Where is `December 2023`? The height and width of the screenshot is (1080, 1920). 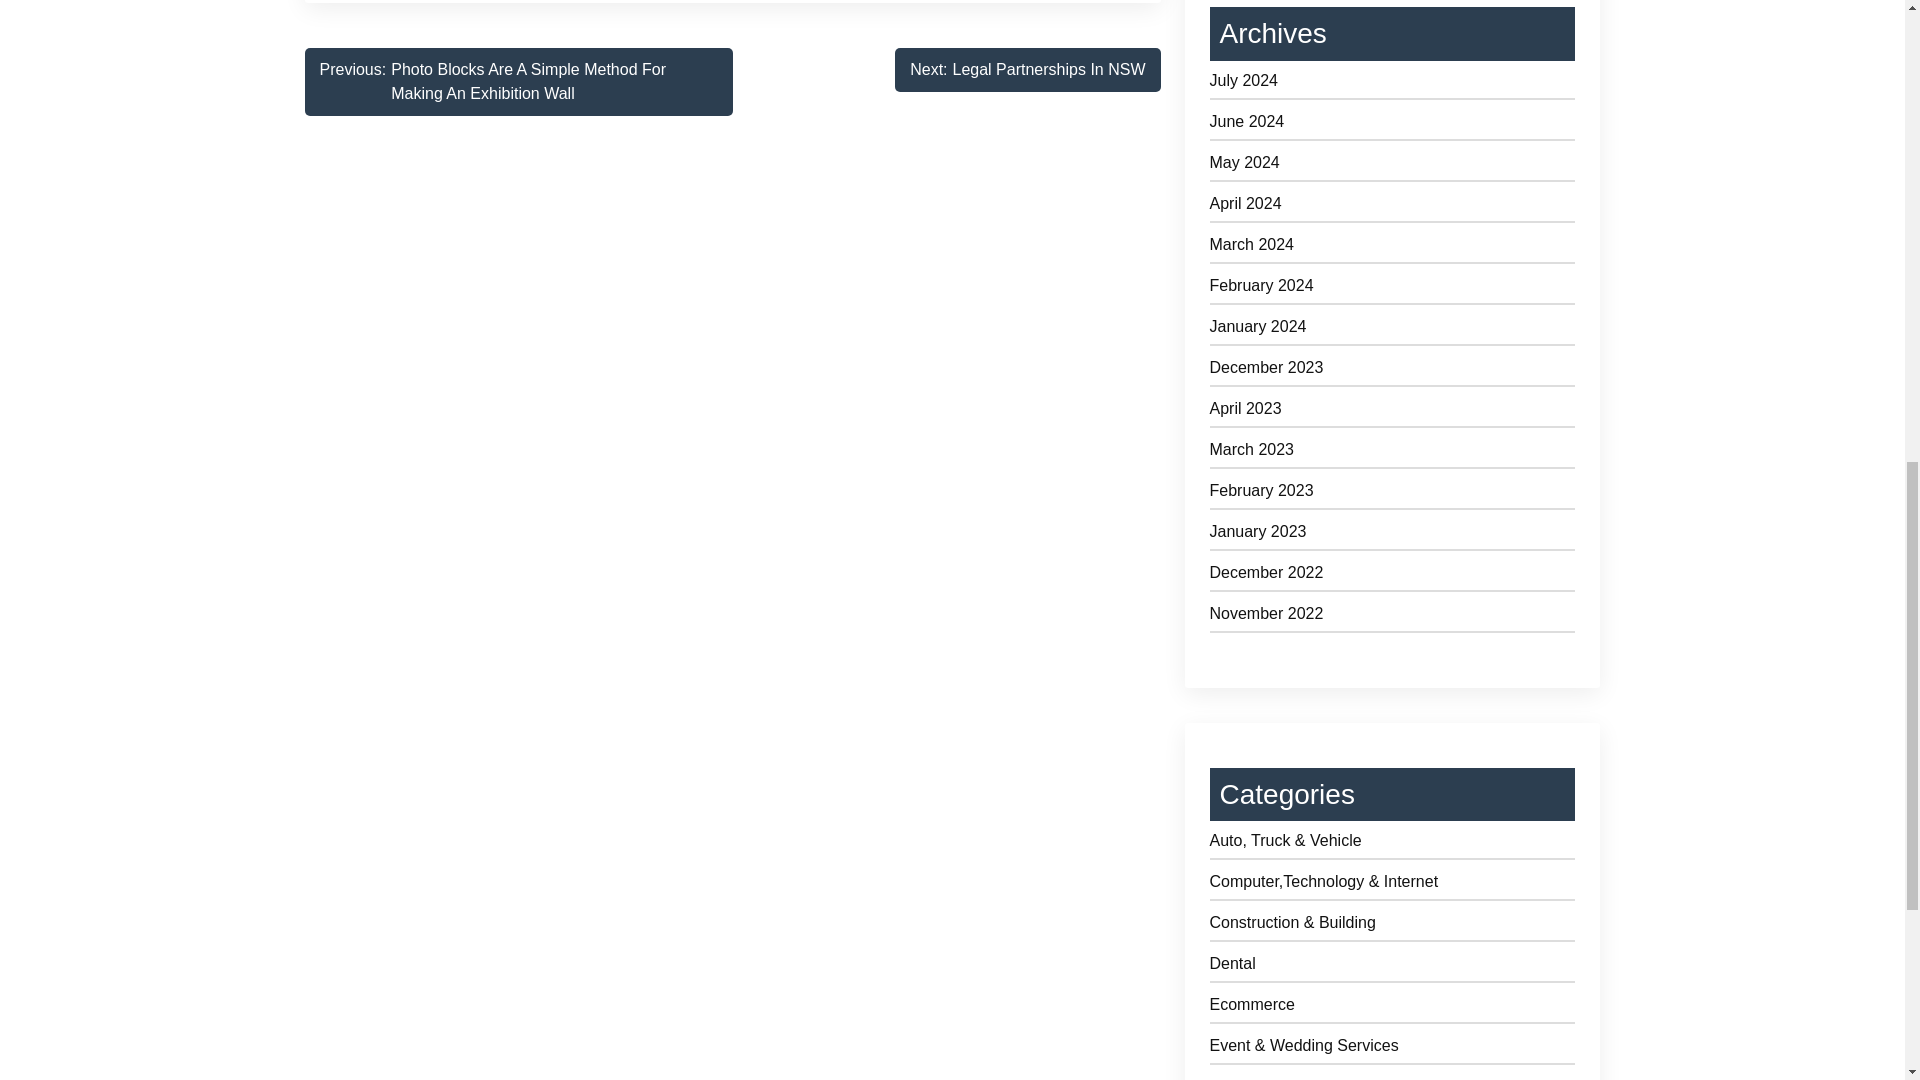 December 2023 is located at coordinates (1392, 371).